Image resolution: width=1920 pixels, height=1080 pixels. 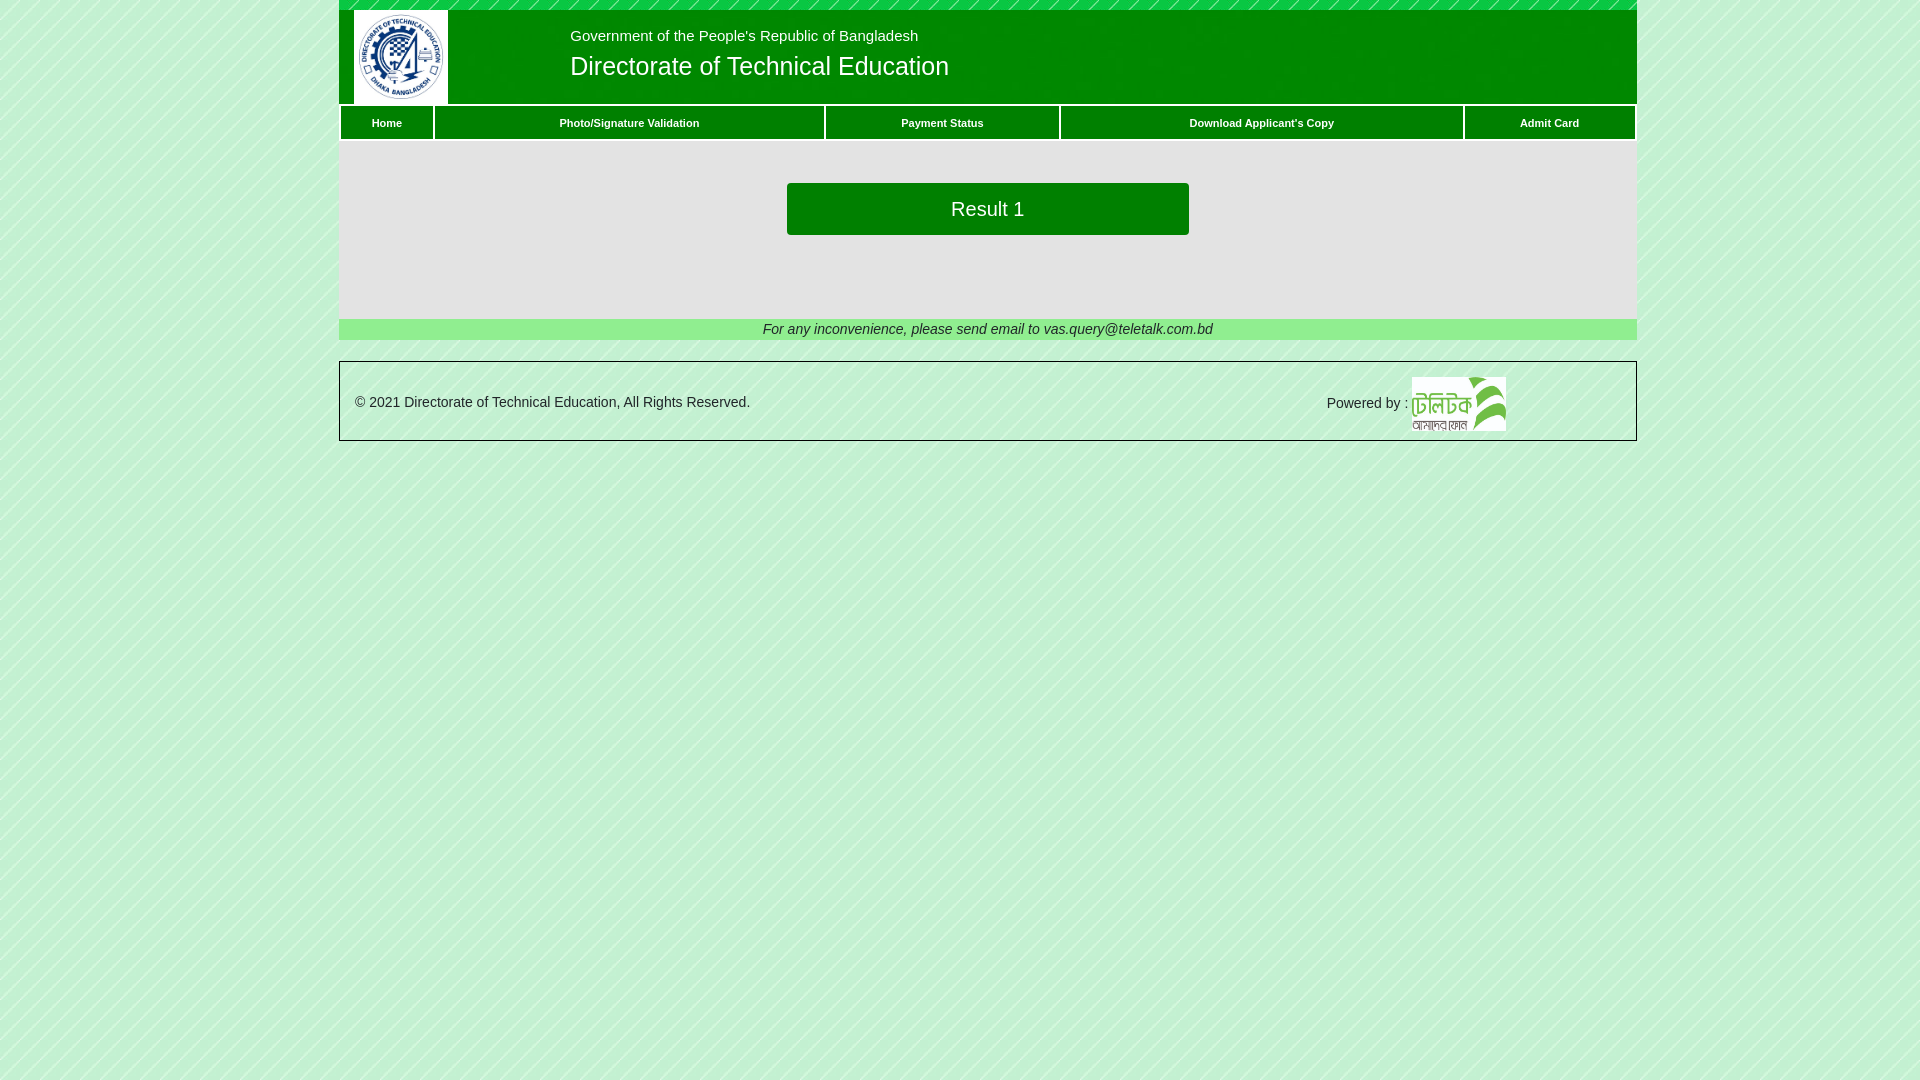 I want to click on Download Applicant's Copy, so click(x=1262, y=123).